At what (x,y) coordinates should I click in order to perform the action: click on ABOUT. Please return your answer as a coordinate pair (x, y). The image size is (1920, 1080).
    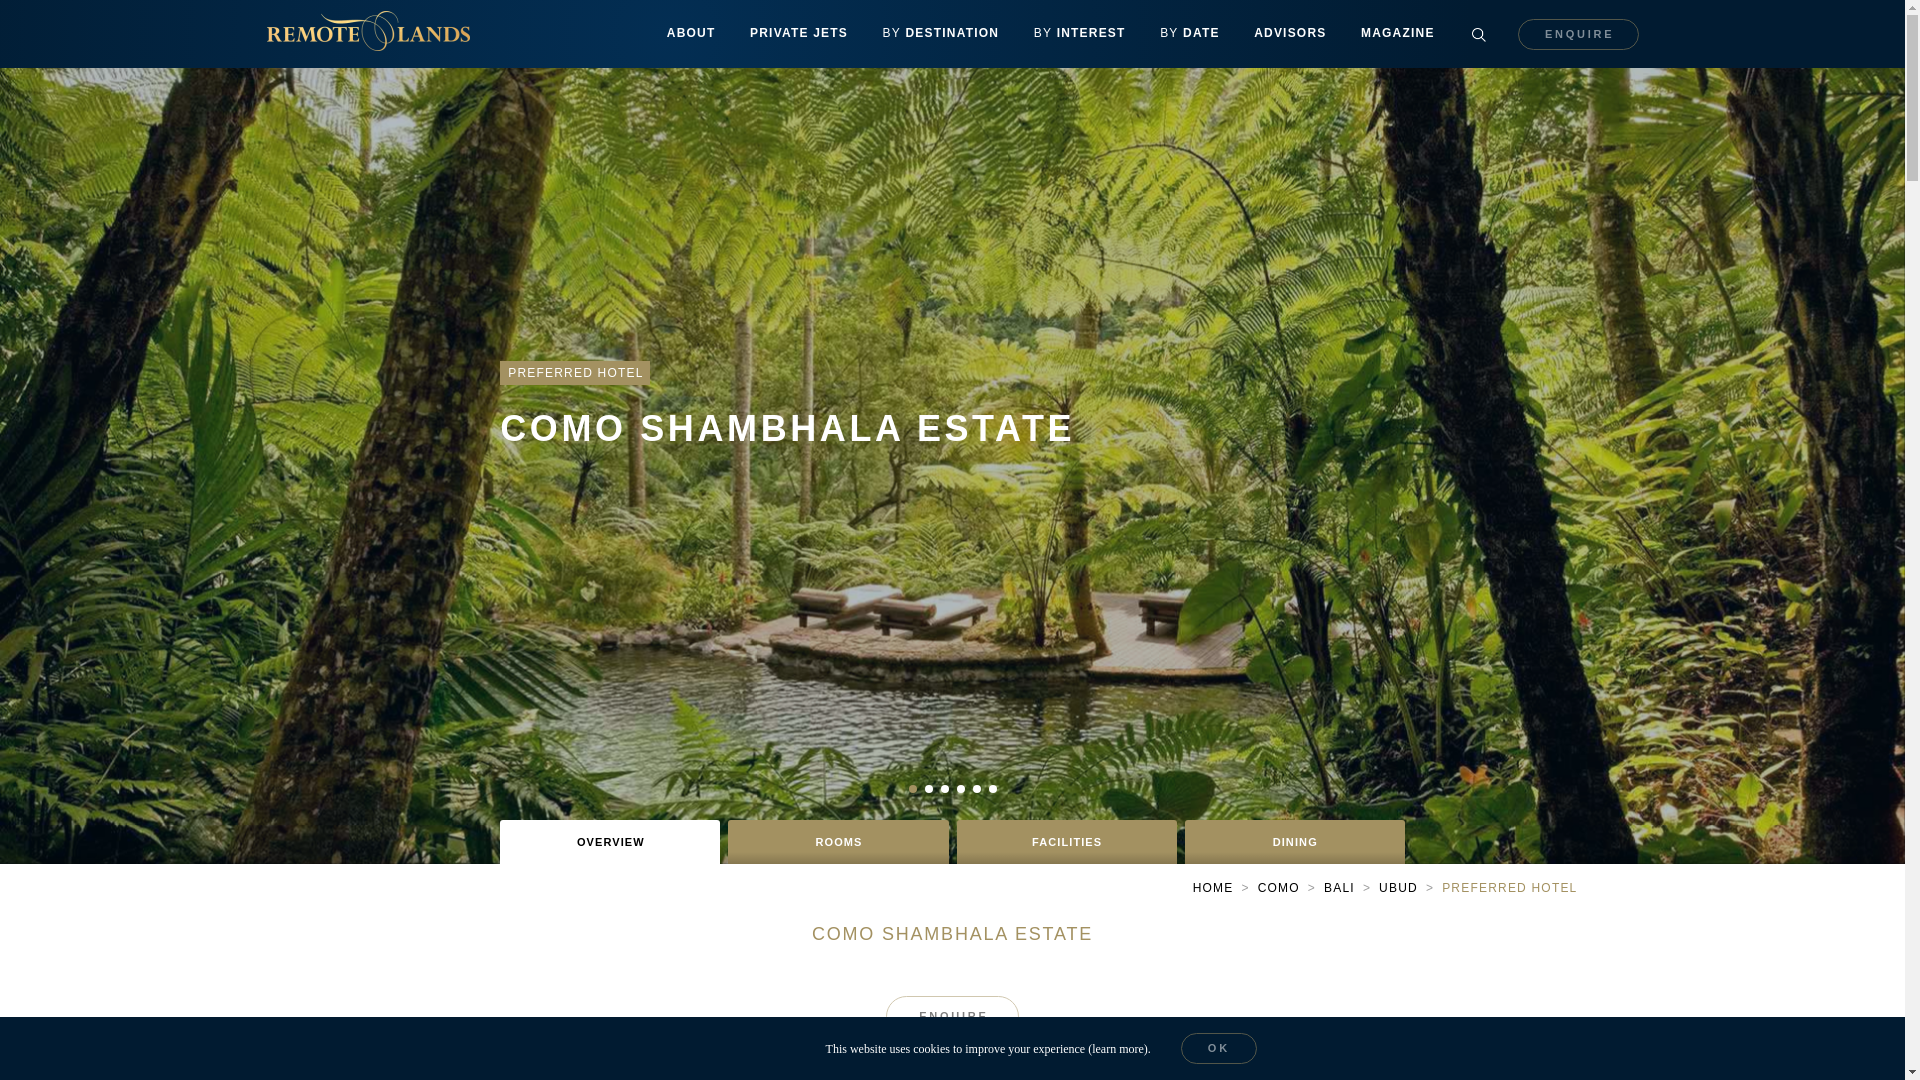
    Looking at the image, I should click on (692, 34).